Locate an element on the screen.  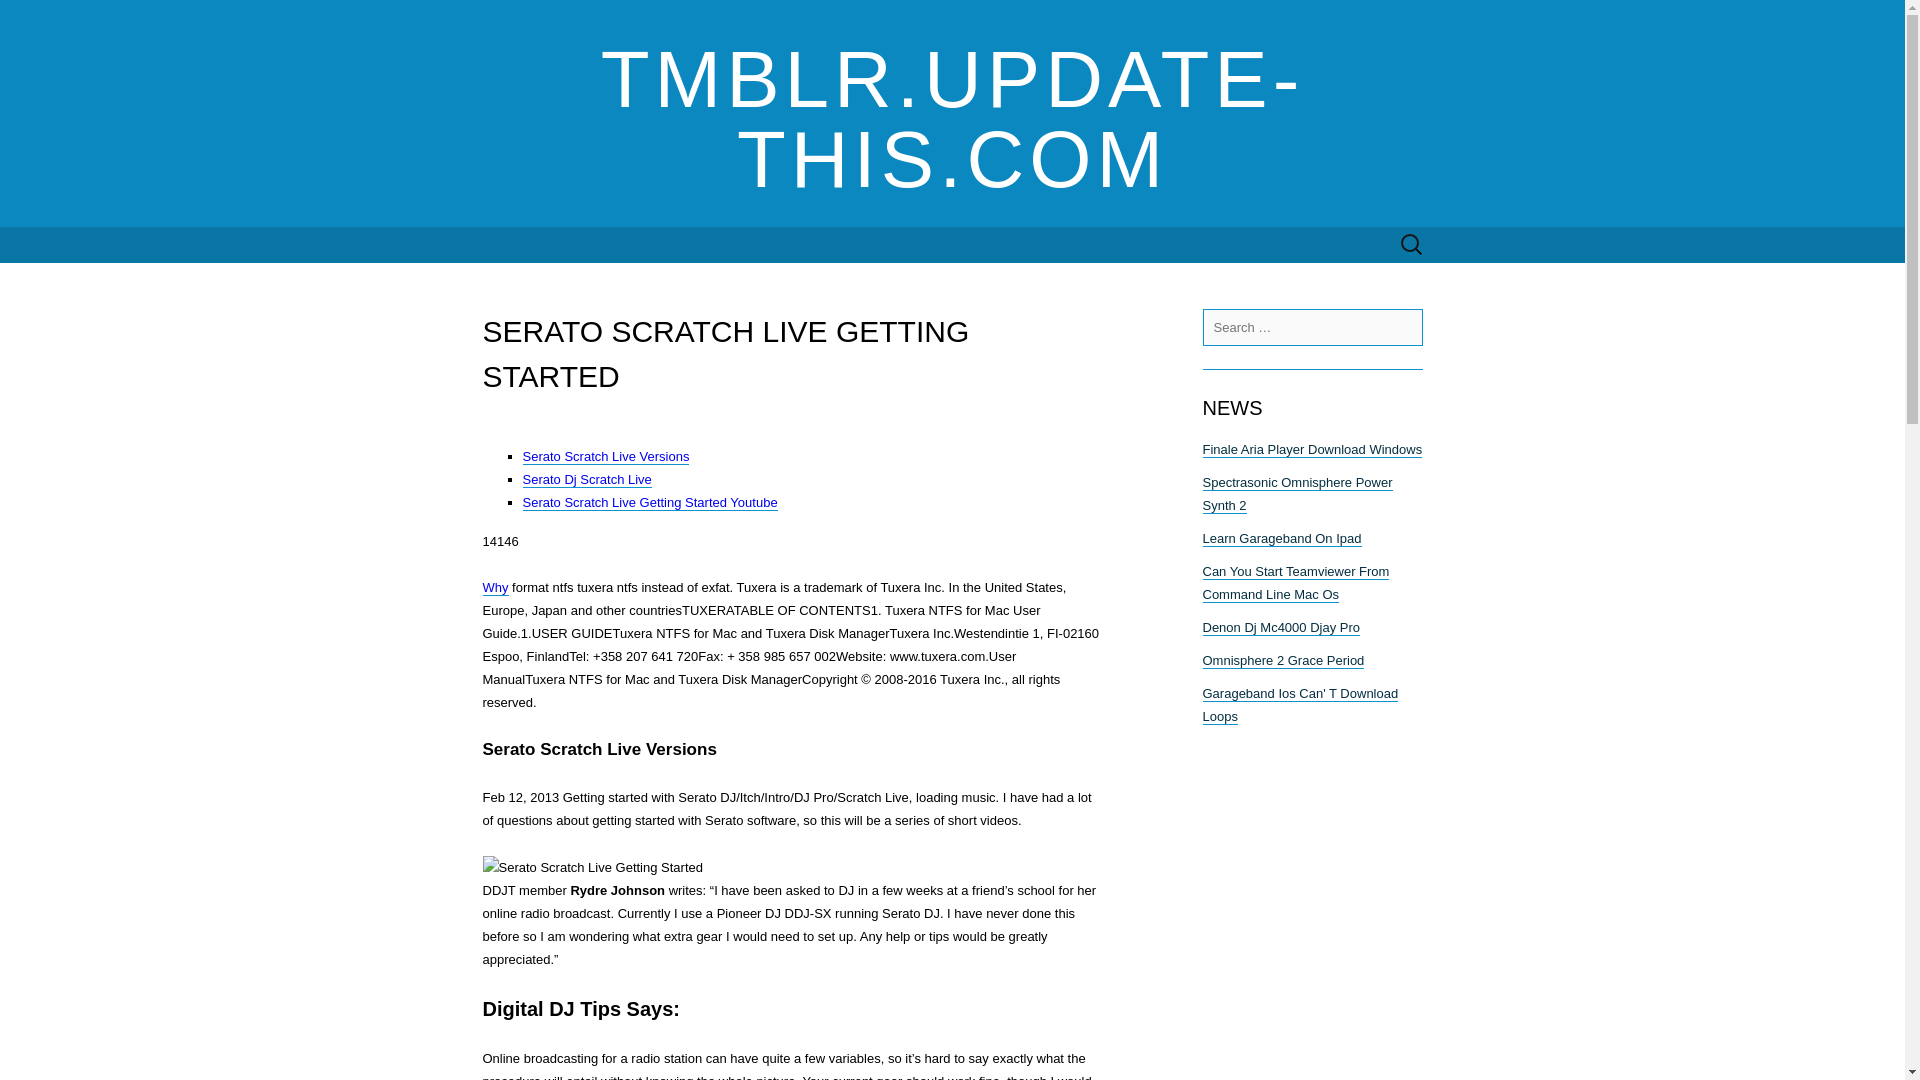
Garageband Ios Can' T Download Loops is located at coordinates (1299, 704).